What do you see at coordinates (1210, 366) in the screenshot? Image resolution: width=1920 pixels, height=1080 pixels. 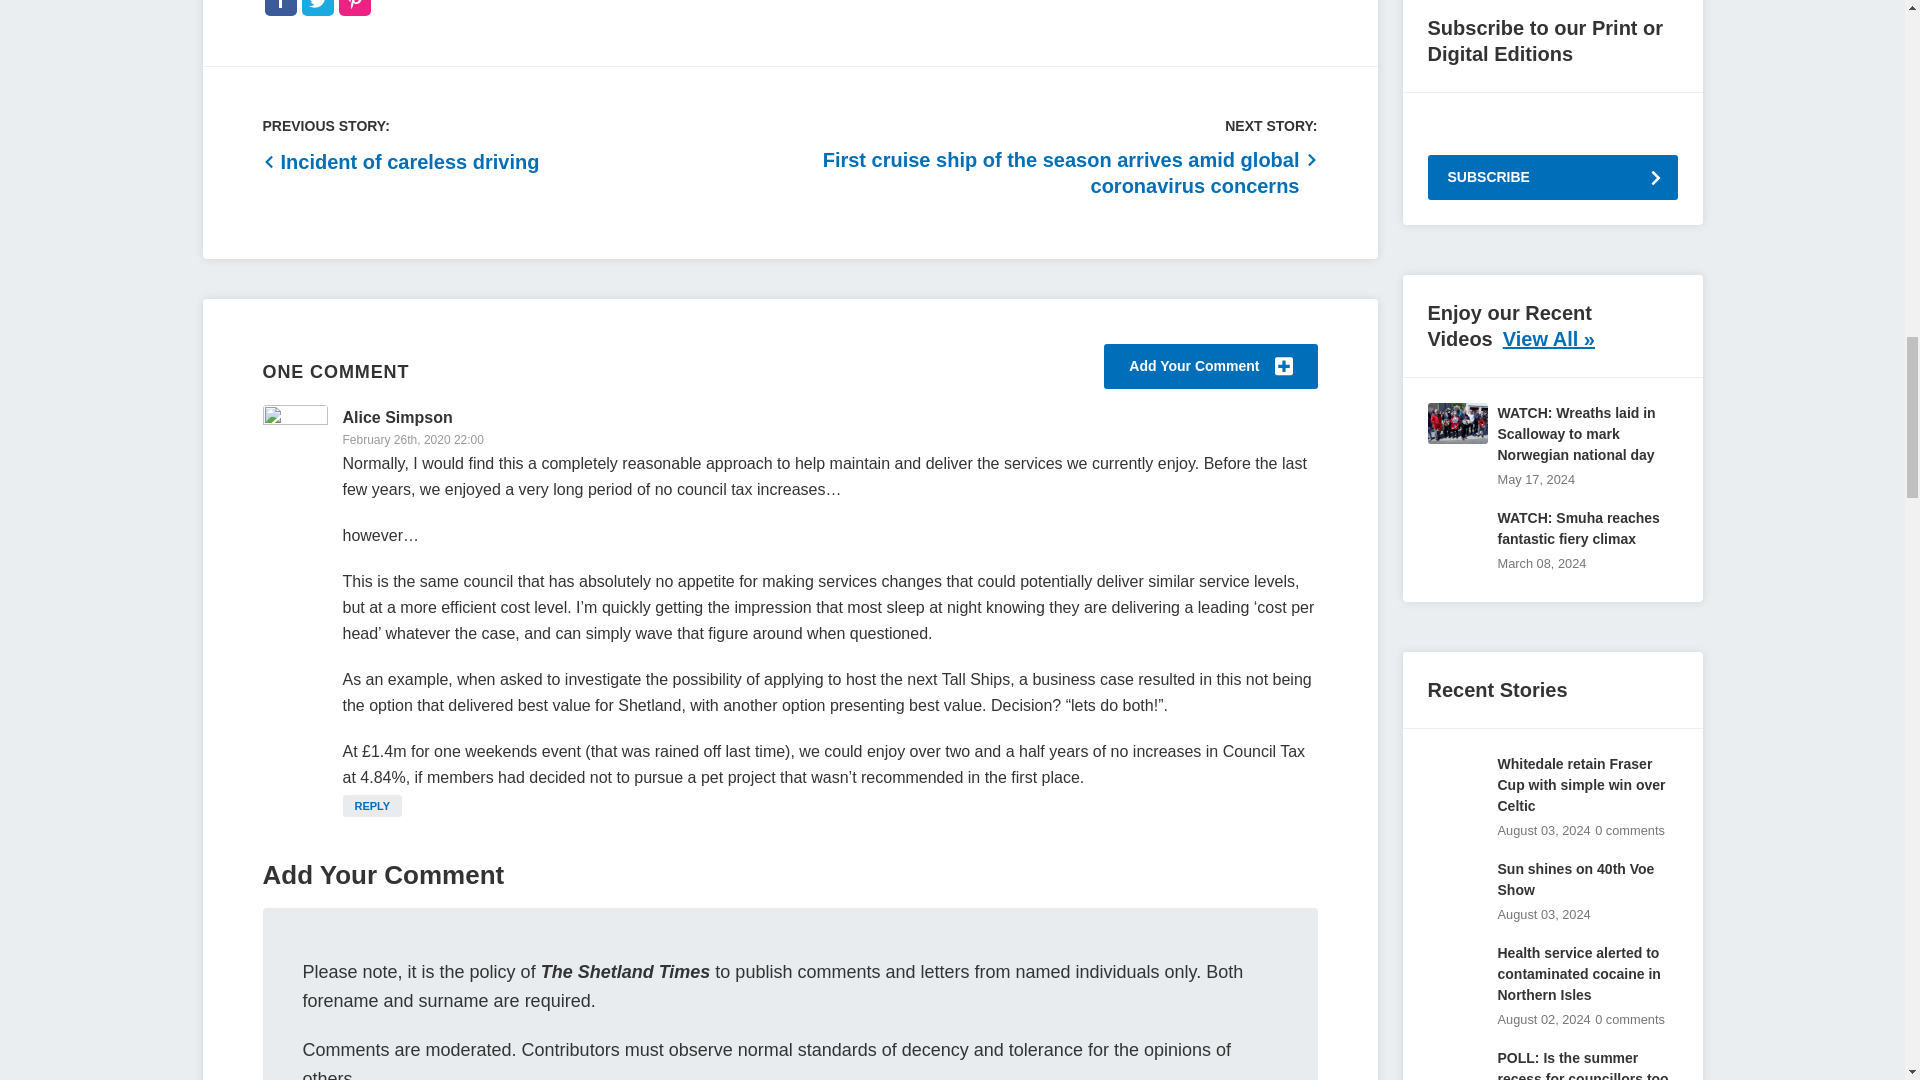 I see `Add Your Comment` at bounding box center [1210, 366].